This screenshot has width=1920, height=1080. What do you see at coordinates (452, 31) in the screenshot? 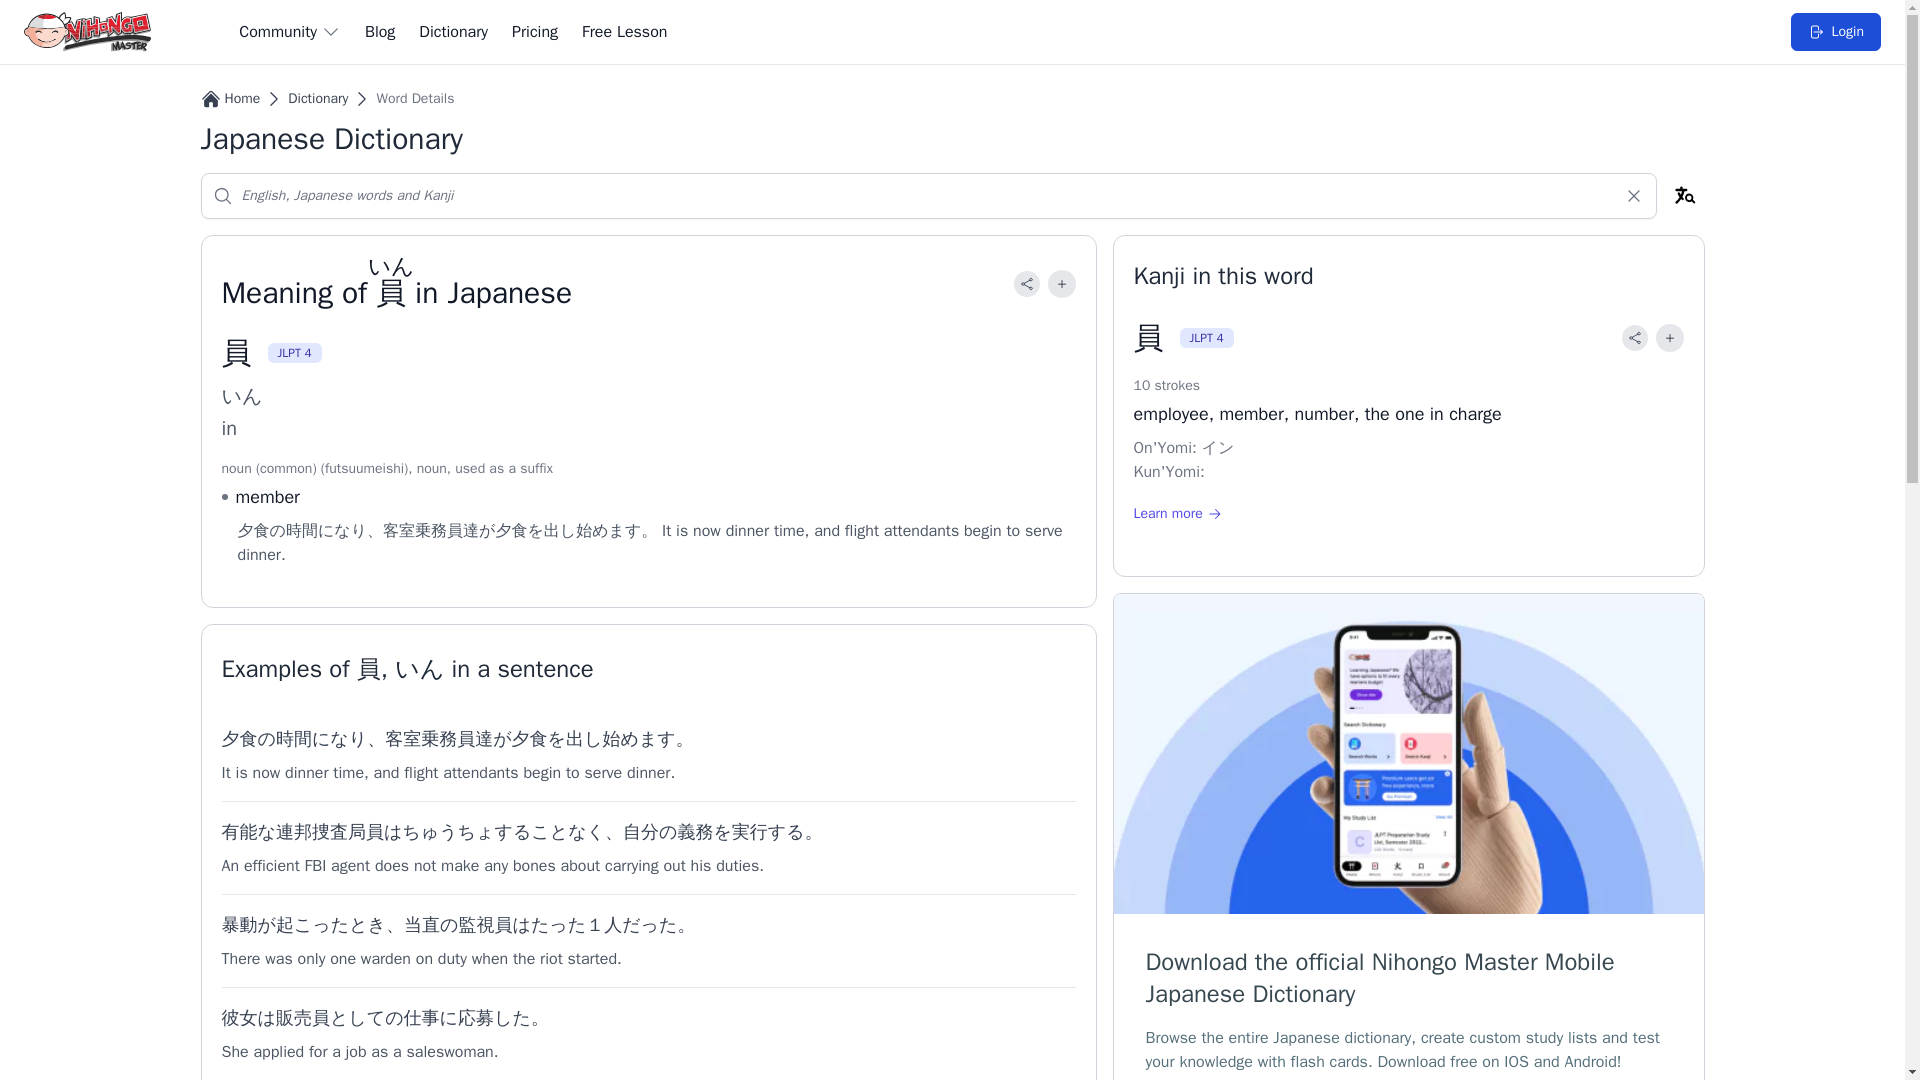
I see `Dictionary` at bounding box center [452, 31].